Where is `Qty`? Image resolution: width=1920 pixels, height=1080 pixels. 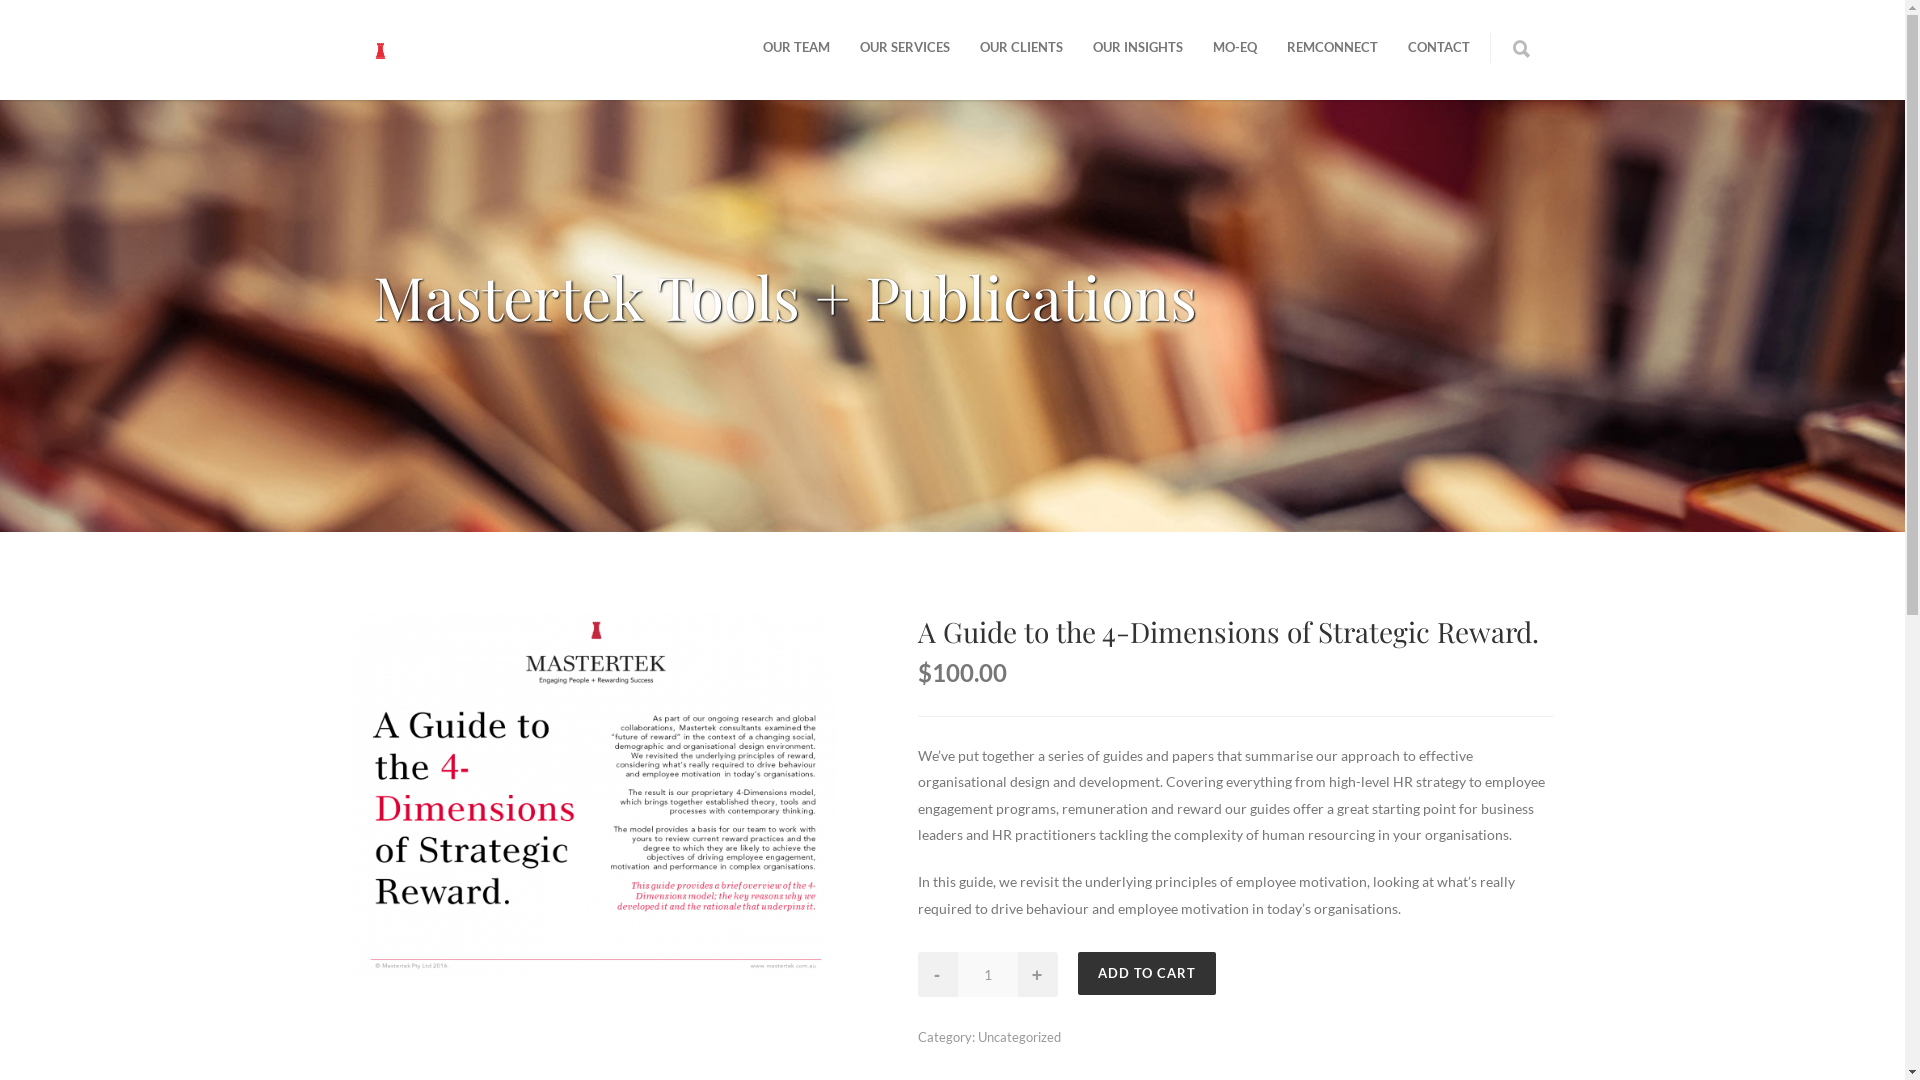
Qty is located at coordinates (988, 974).